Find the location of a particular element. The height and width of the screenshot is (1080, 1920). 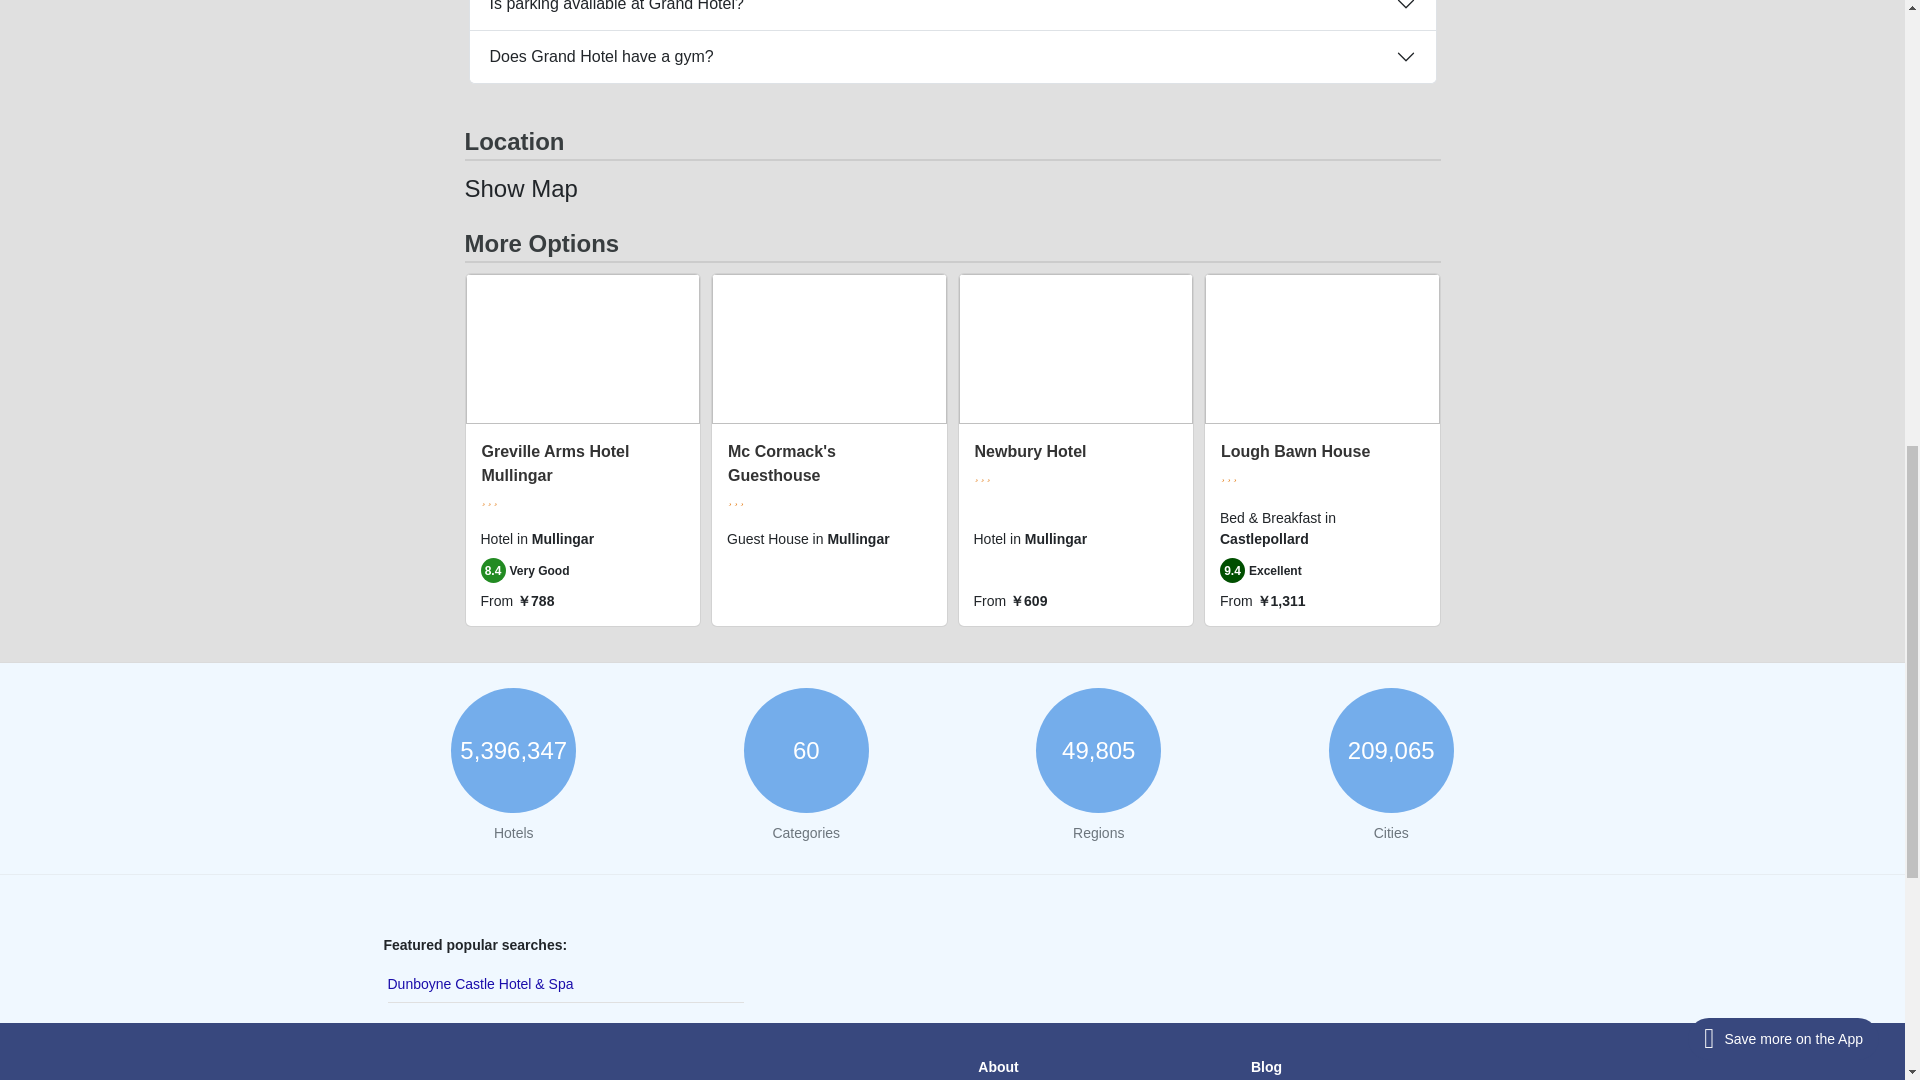

Newbury Hotel is located at coordinates (1030, 451).